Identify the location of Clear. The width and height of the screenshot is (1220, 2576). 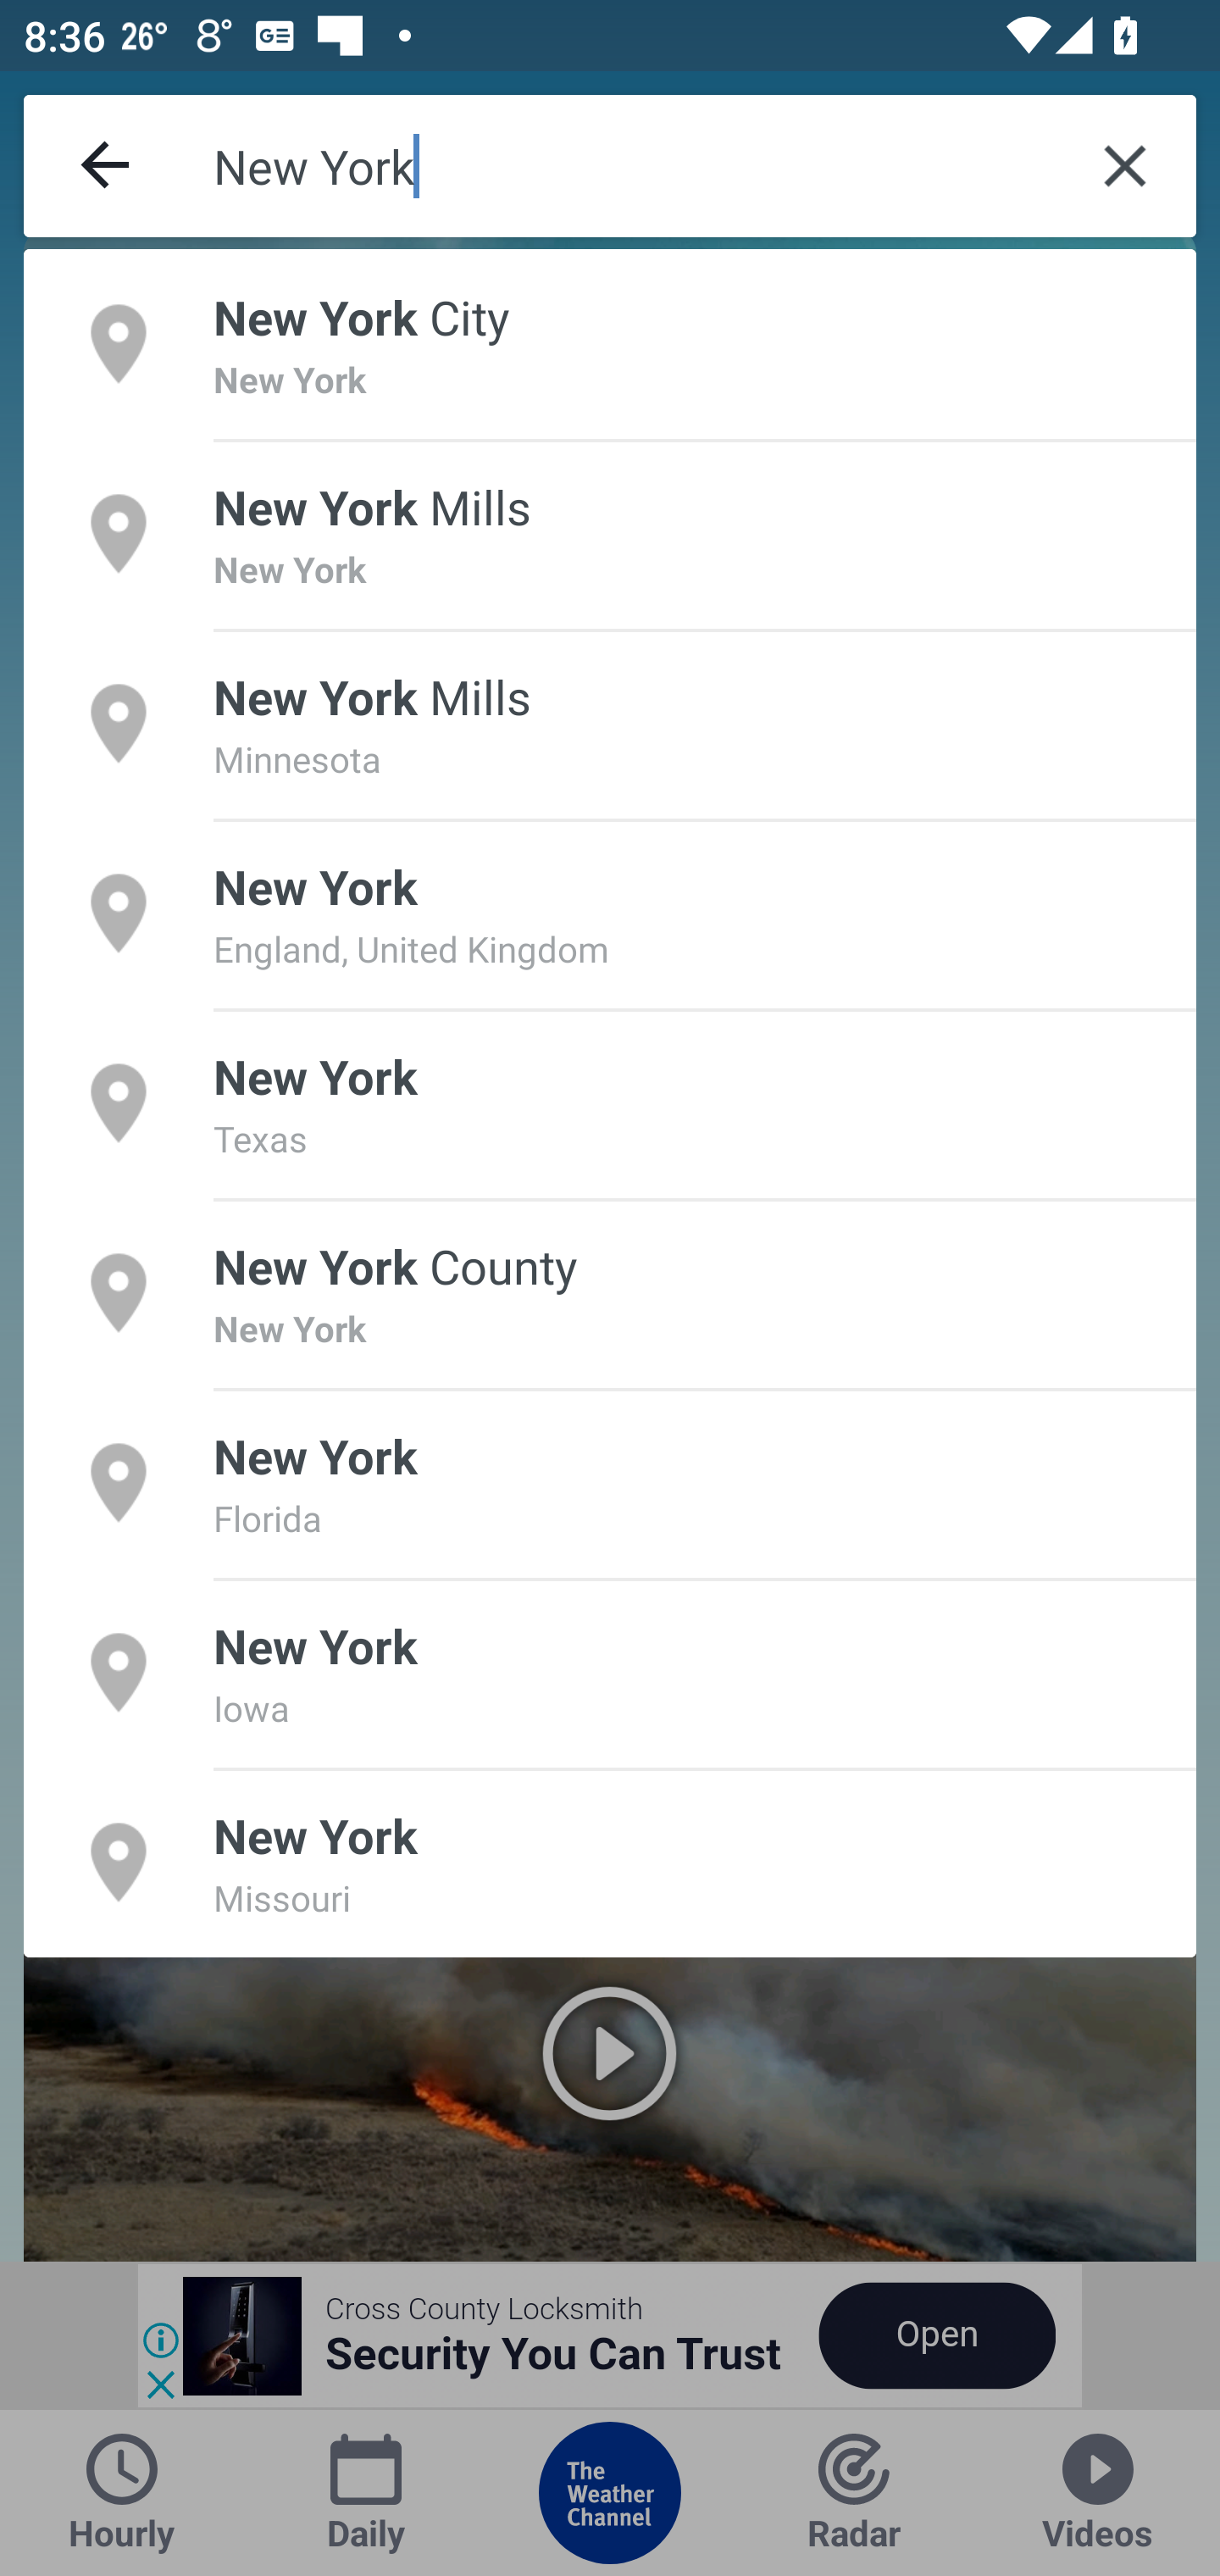
(1125, 166).